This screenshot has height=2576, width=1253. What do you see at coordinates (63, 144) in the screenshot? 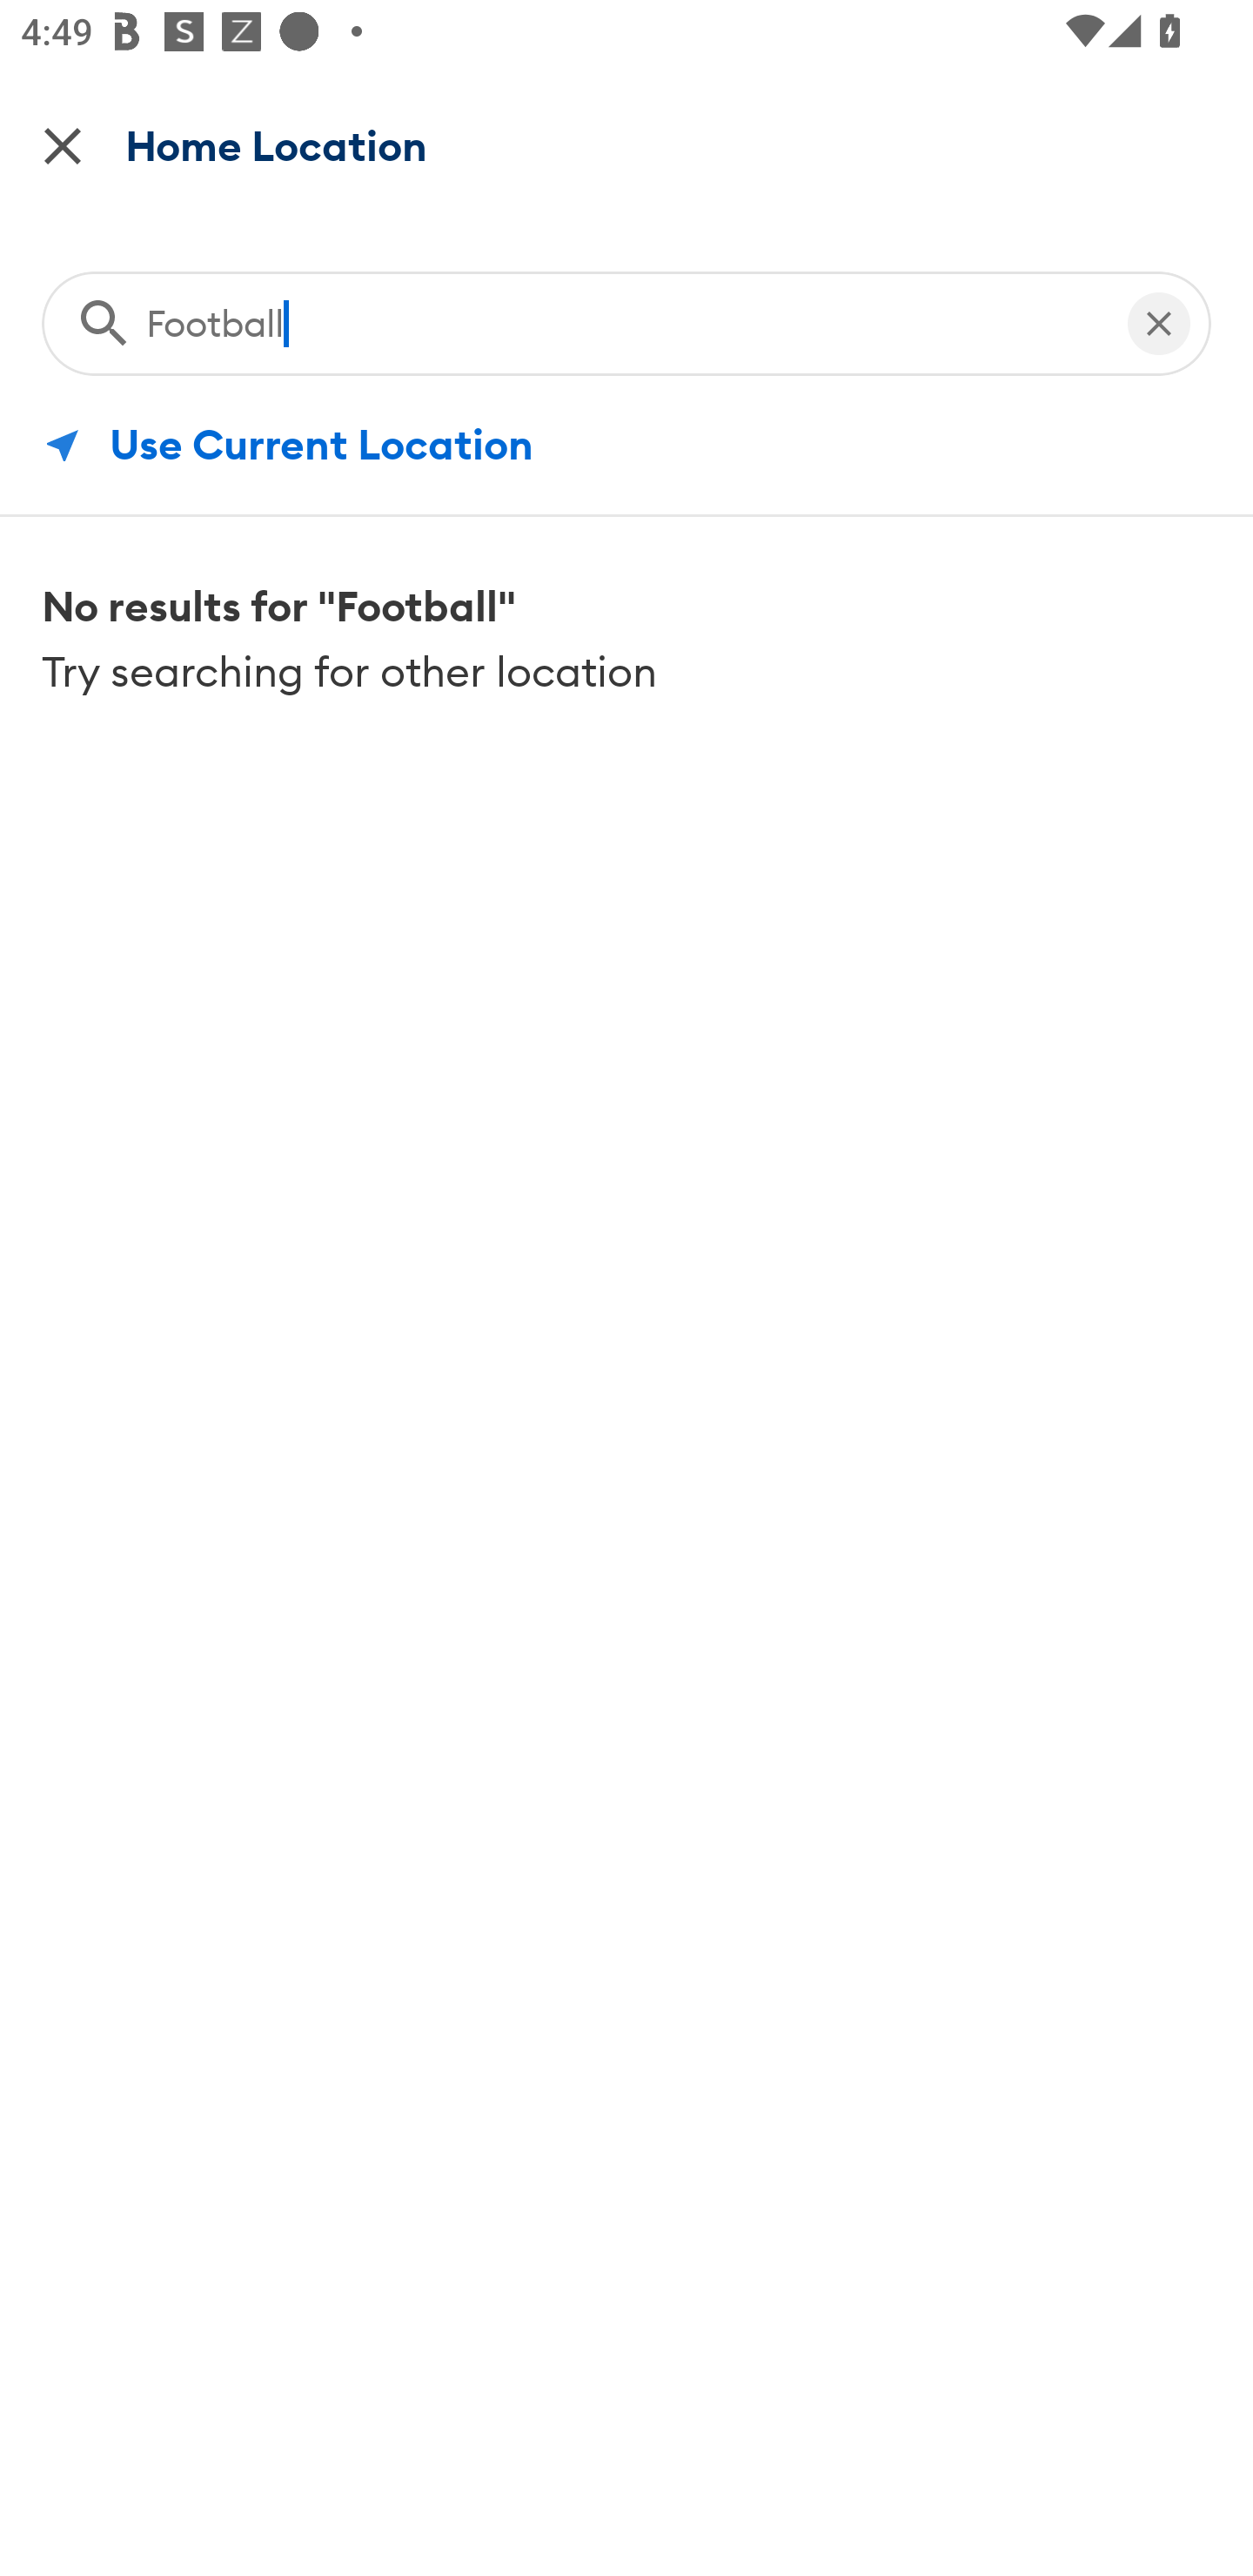
I see `Close` at bounding box center [63, 144].